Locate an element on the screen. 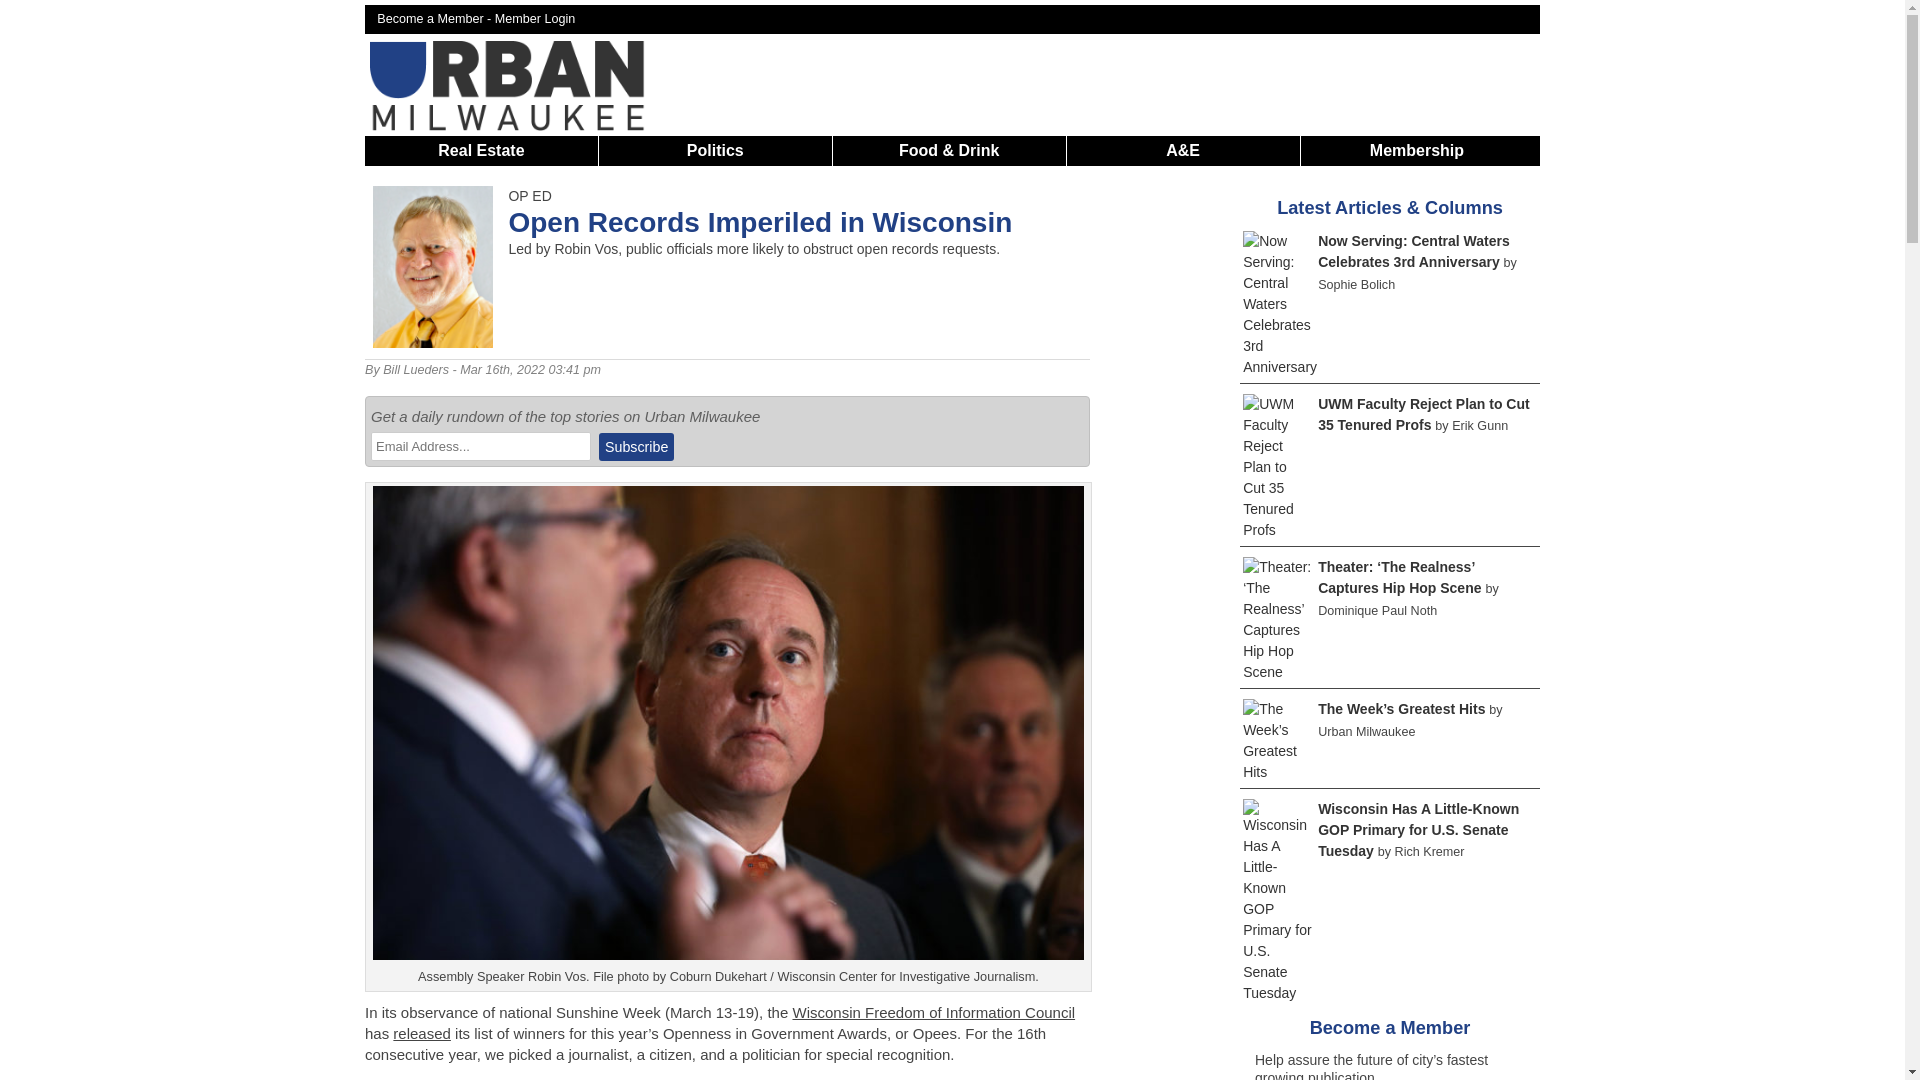  released is located at coordinates (422, 1033).